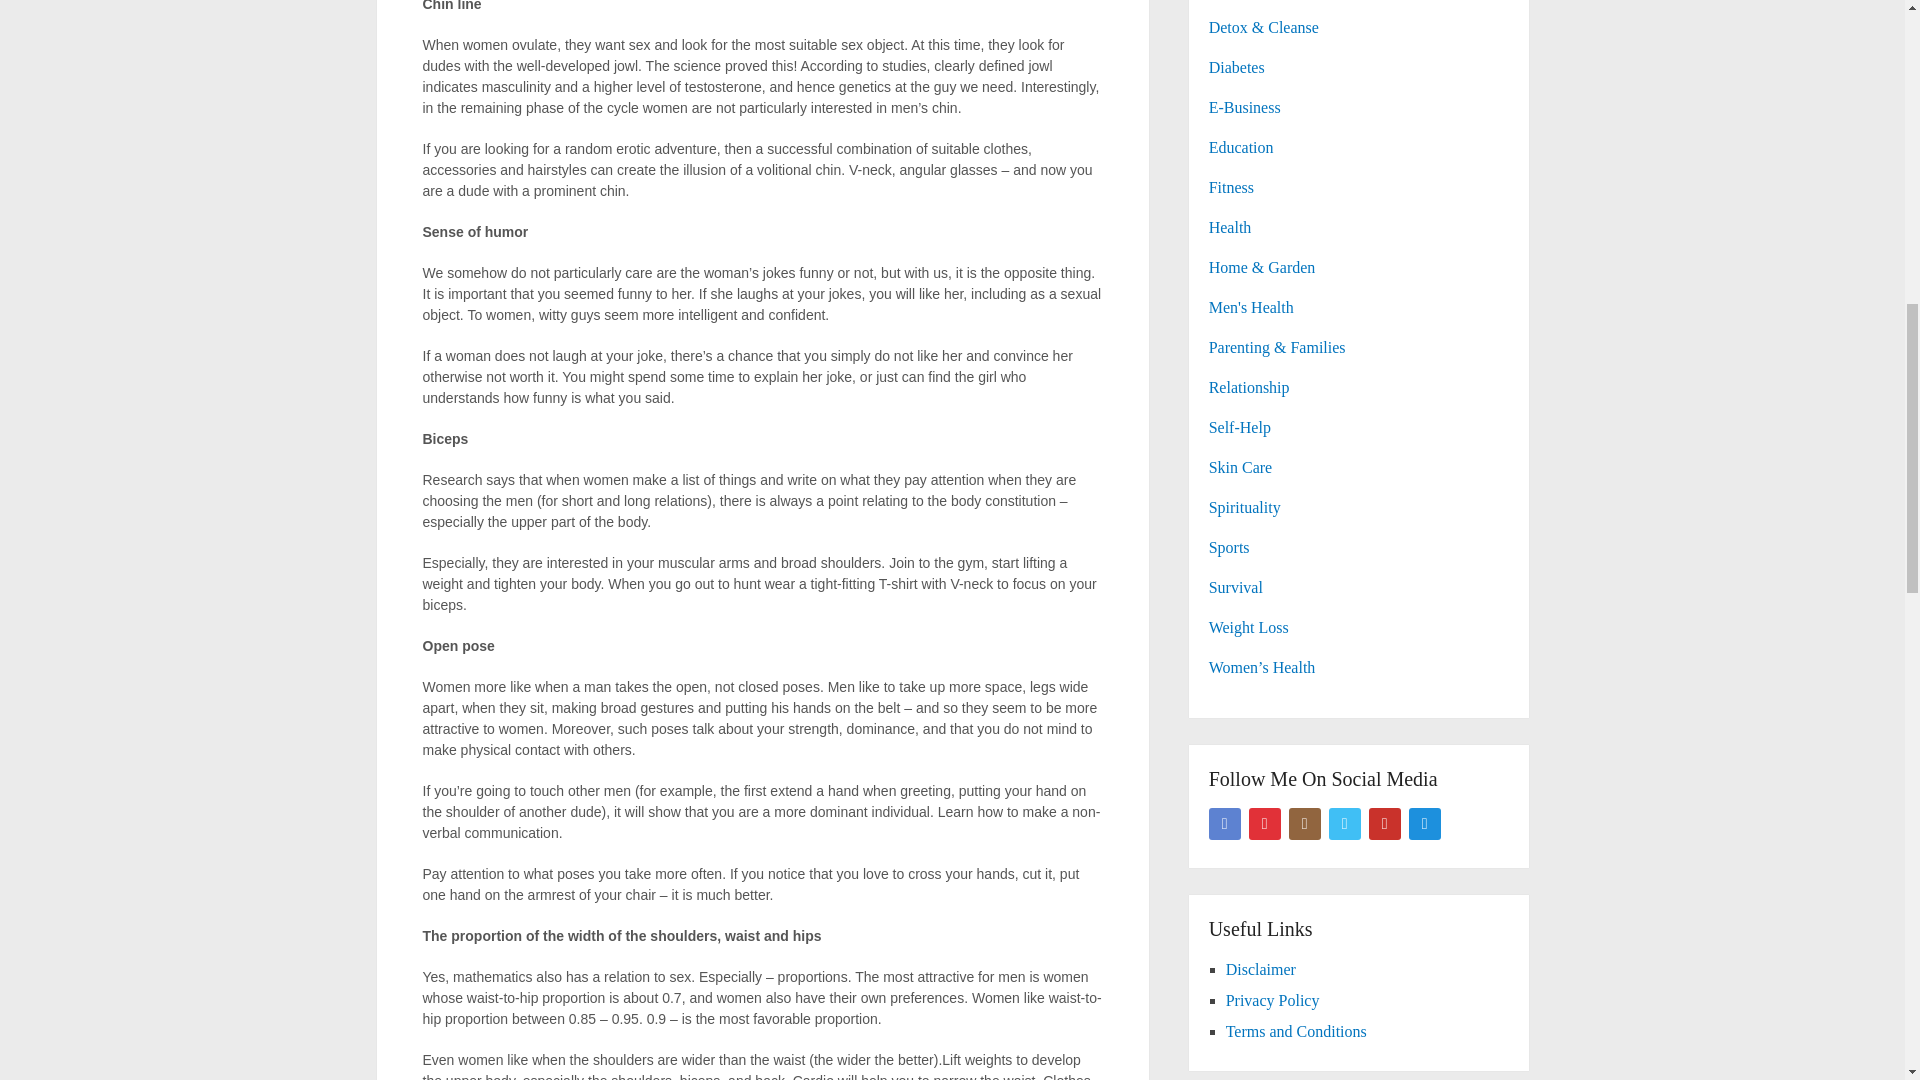 Image resolution: width=1920 pixels, height=1080 pixels. Describe the element at coordinates (1244, 107) in the screenshot. I see `E-Business` at that location.